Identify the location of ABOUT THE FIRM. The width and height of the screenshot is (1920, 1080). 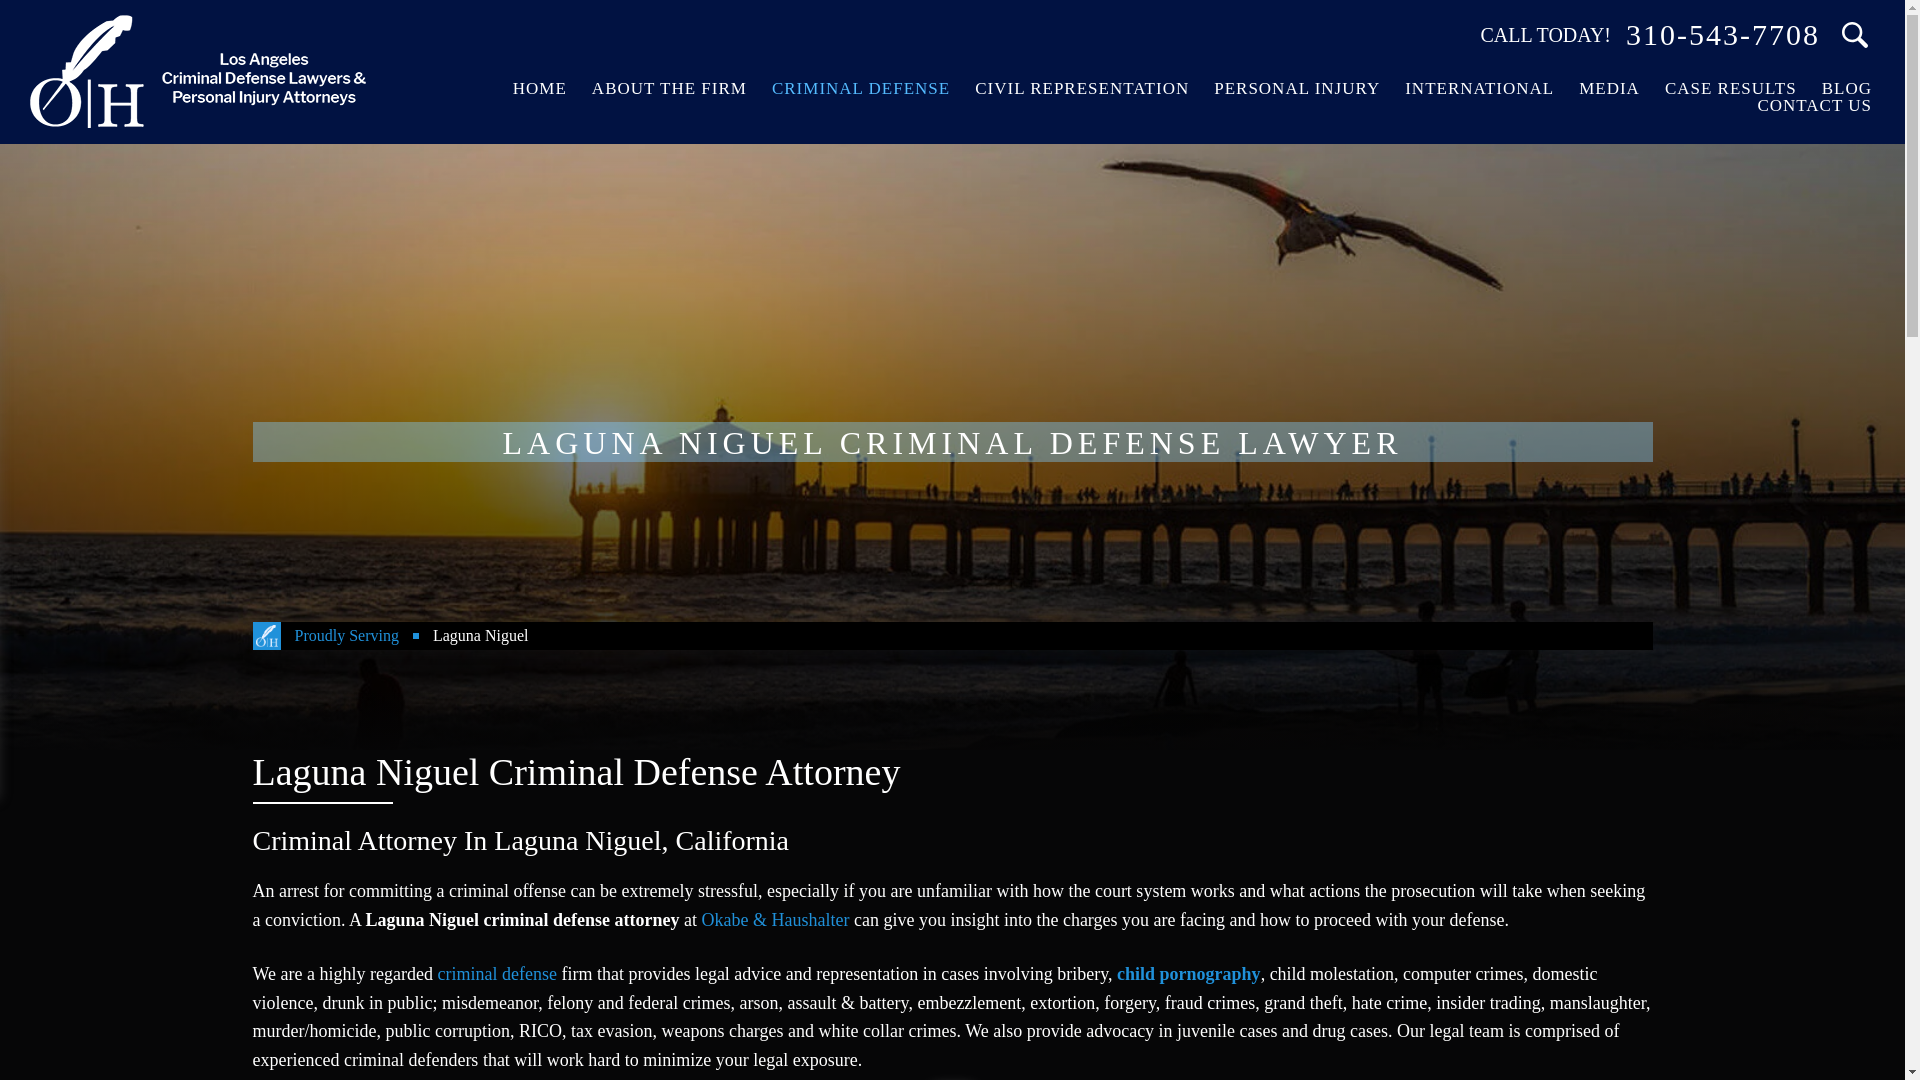
(670, 88).